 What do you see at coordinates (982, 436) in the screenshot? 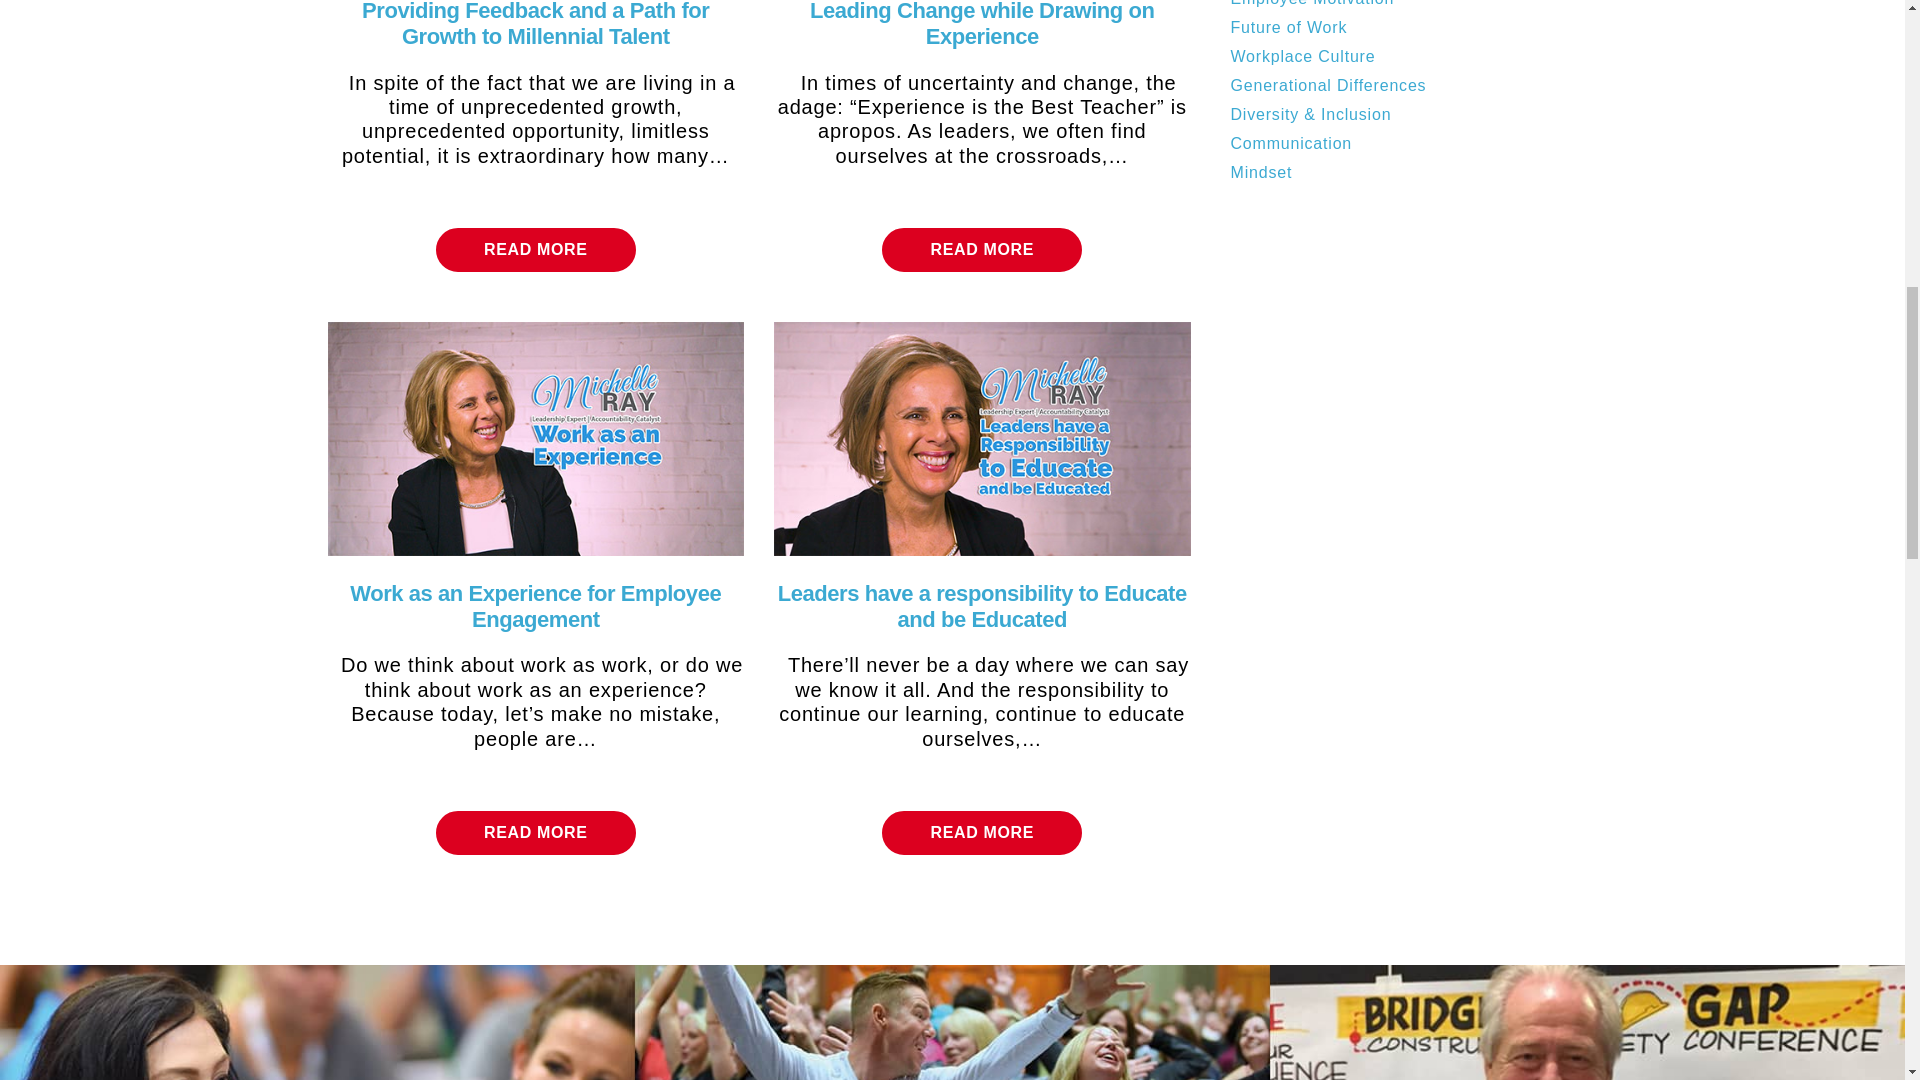
I see `Leaders have a responsibility to Educate and be Educated` at bounding box center [982, 436].